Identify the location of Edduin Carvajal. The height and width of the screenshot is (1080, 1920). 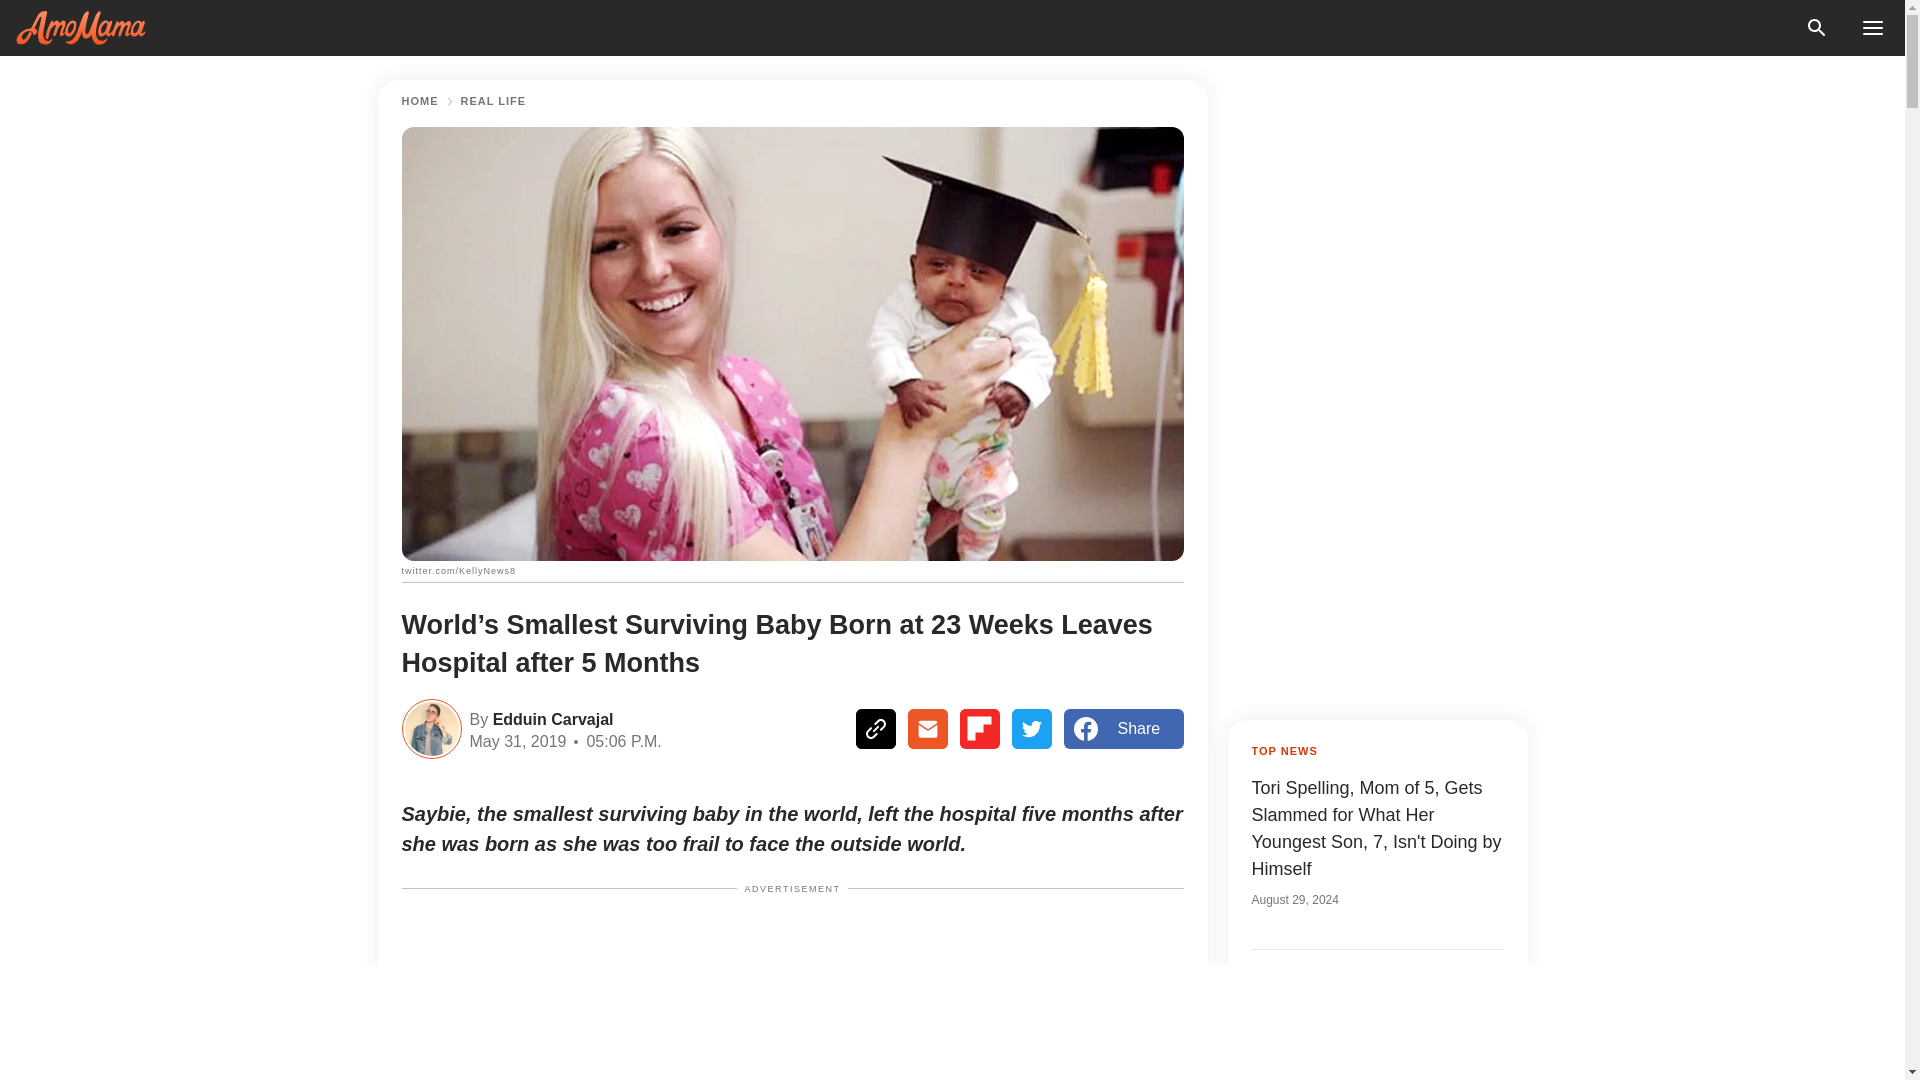
(550, 718).